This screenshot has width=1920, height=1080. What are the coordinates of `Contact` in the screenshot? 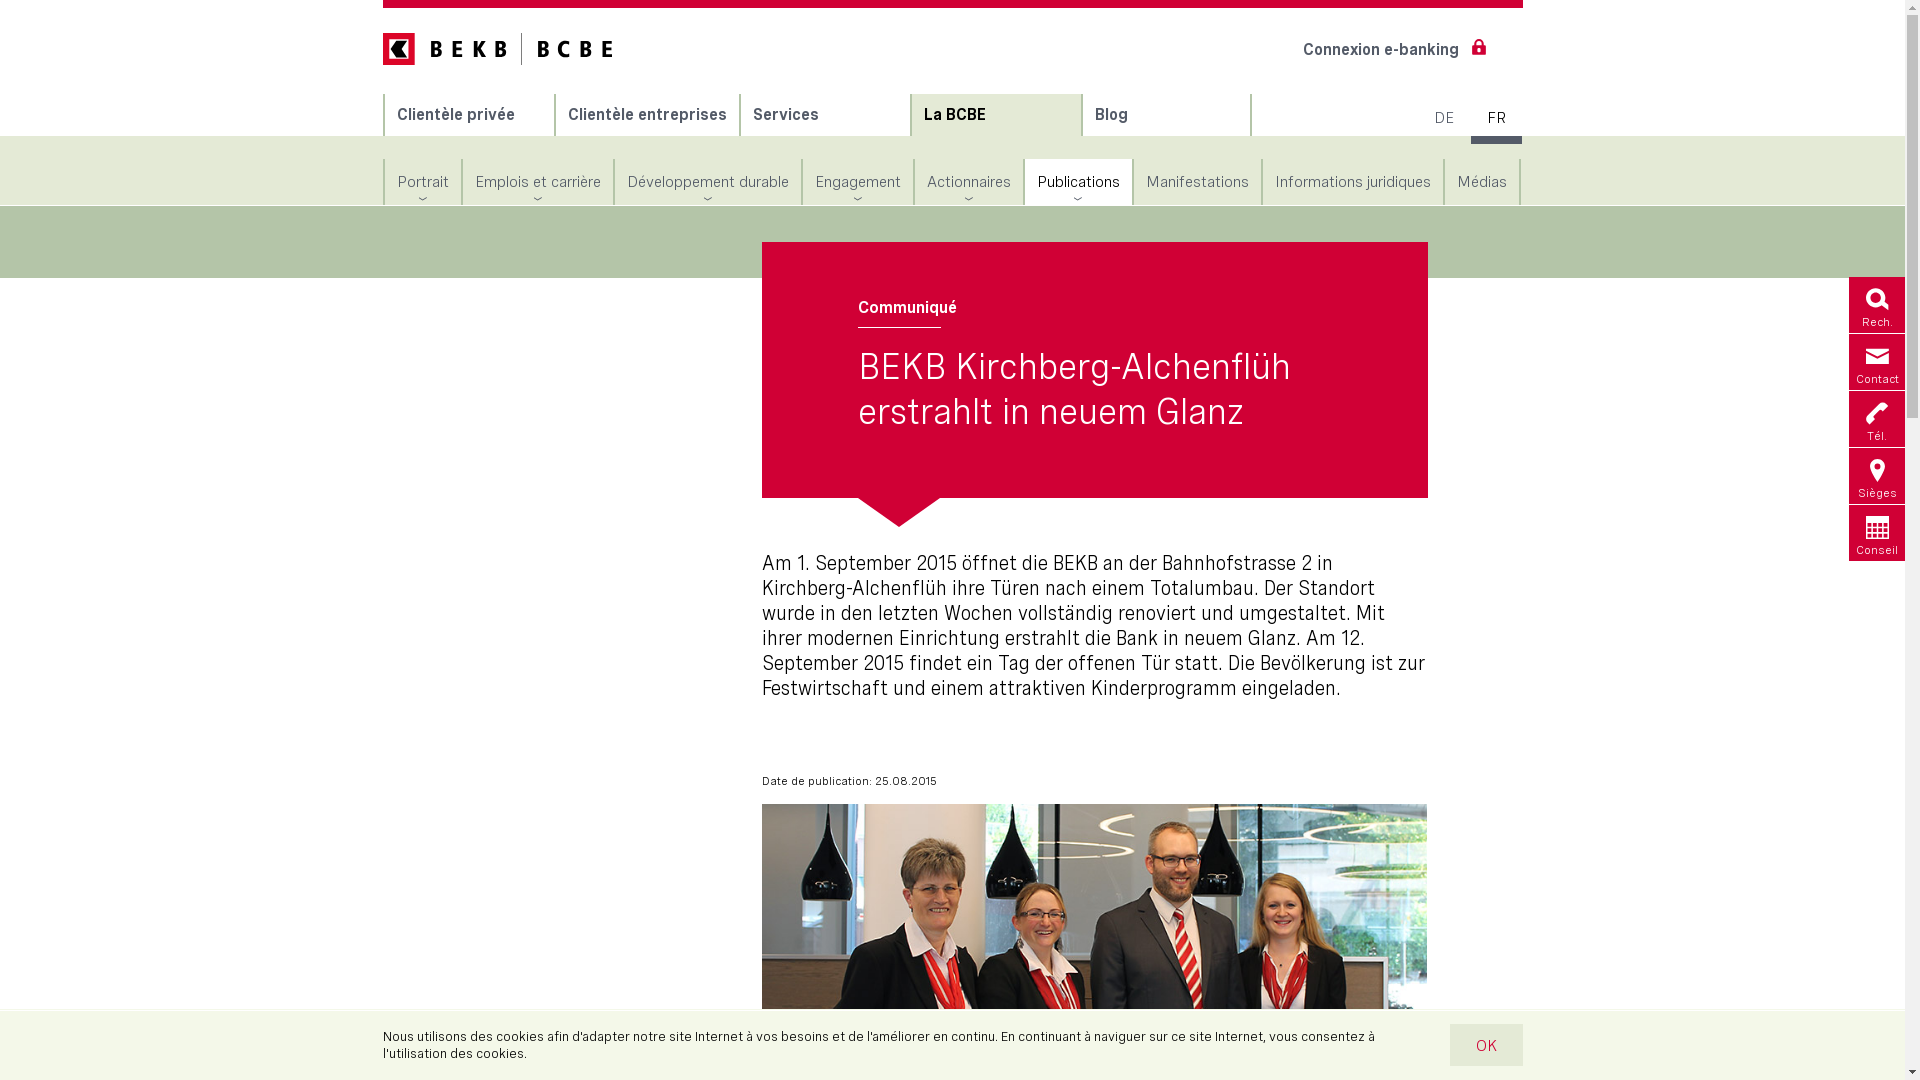 It's located at (1877, 362).